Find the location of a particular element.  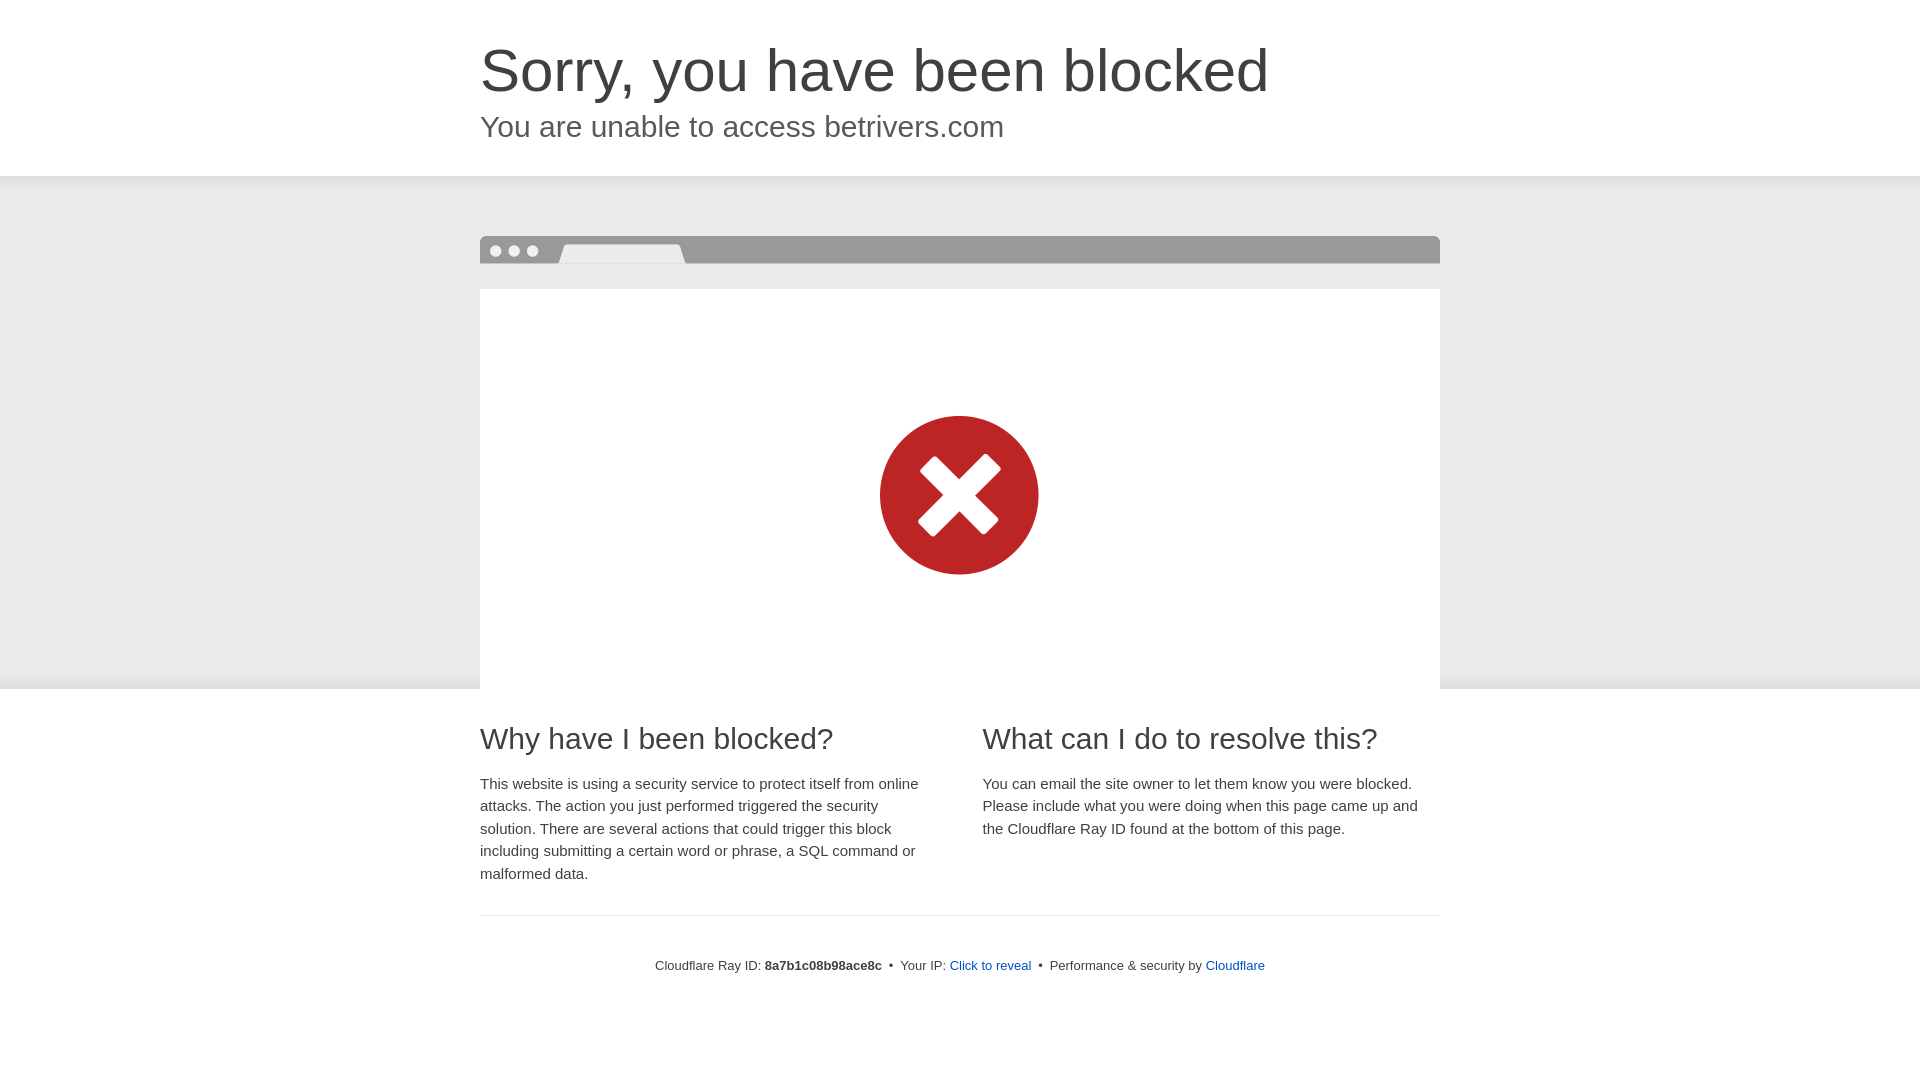

Click to reveal is located at coordinates (991, 966).